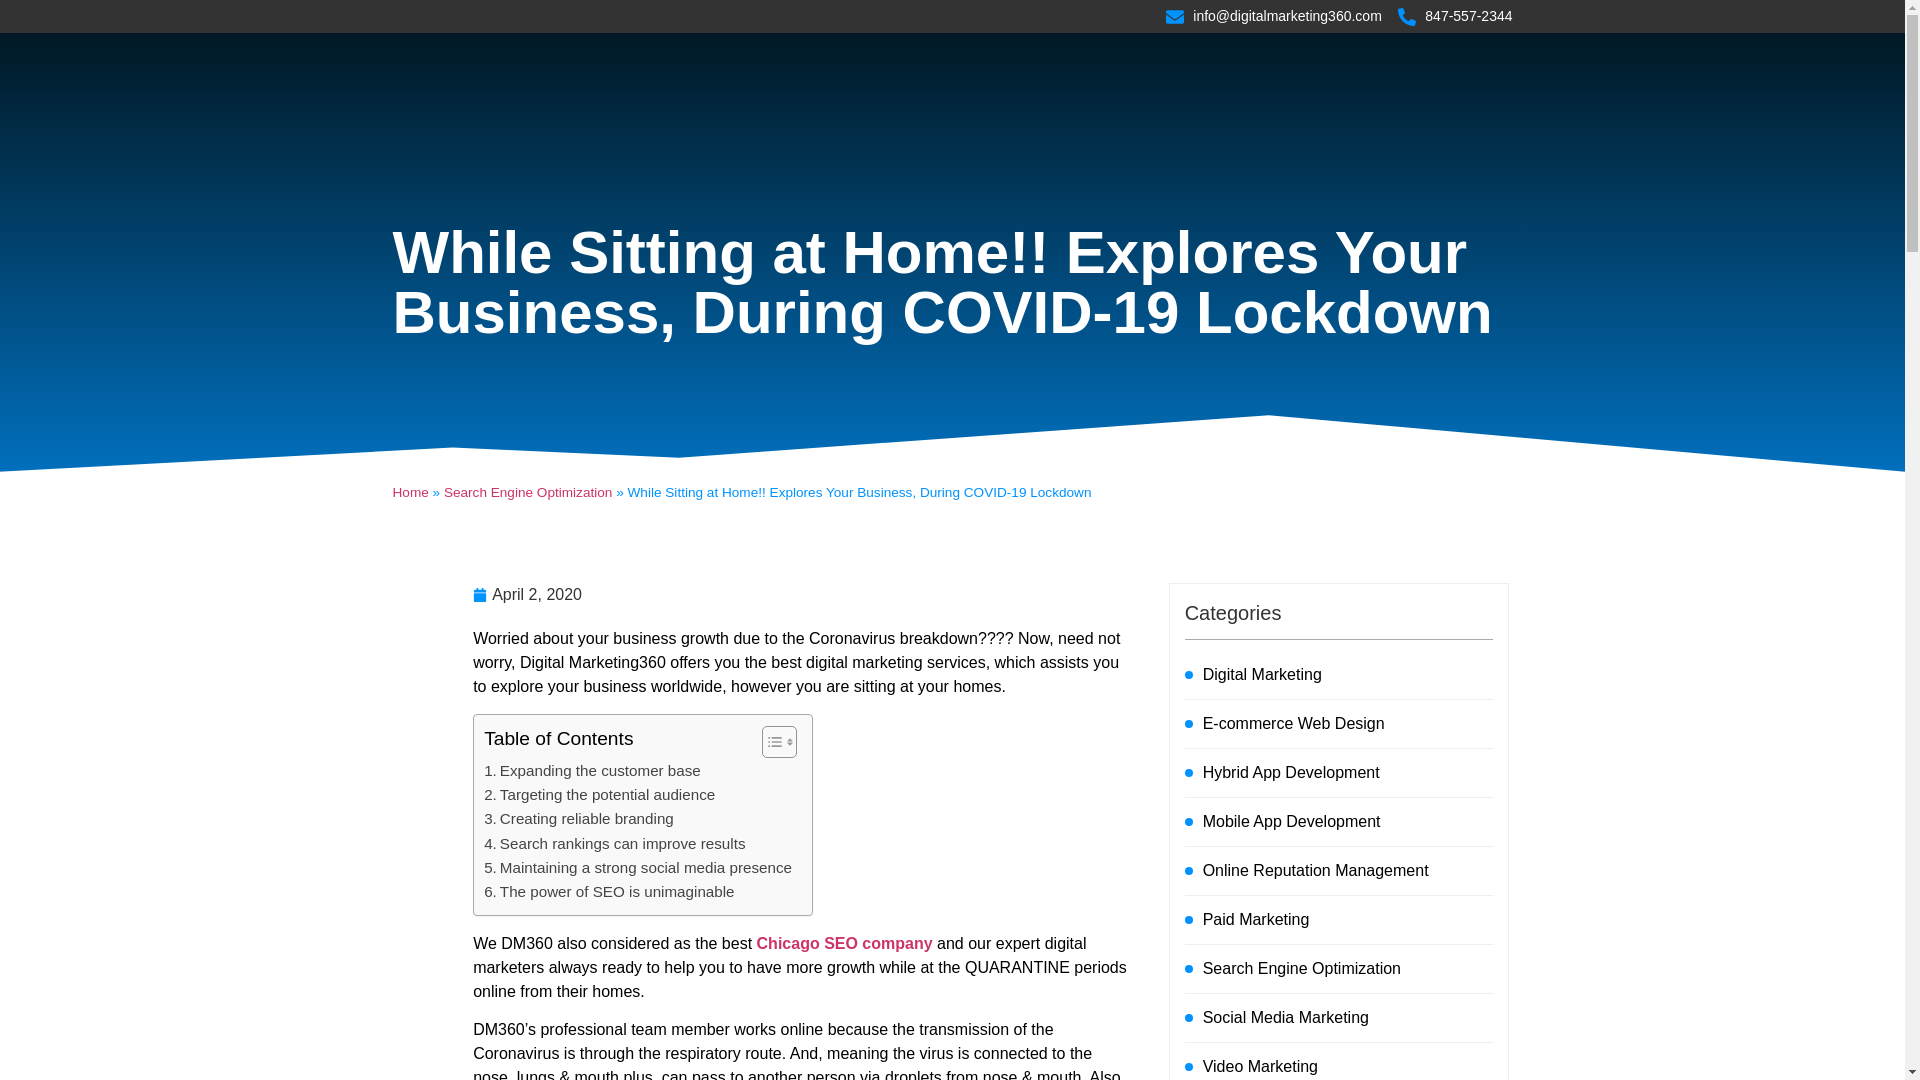  Describe the element at coordinates (608, 892) in the screenshot. I see ` The power of SEO is unimaginable` at that location.